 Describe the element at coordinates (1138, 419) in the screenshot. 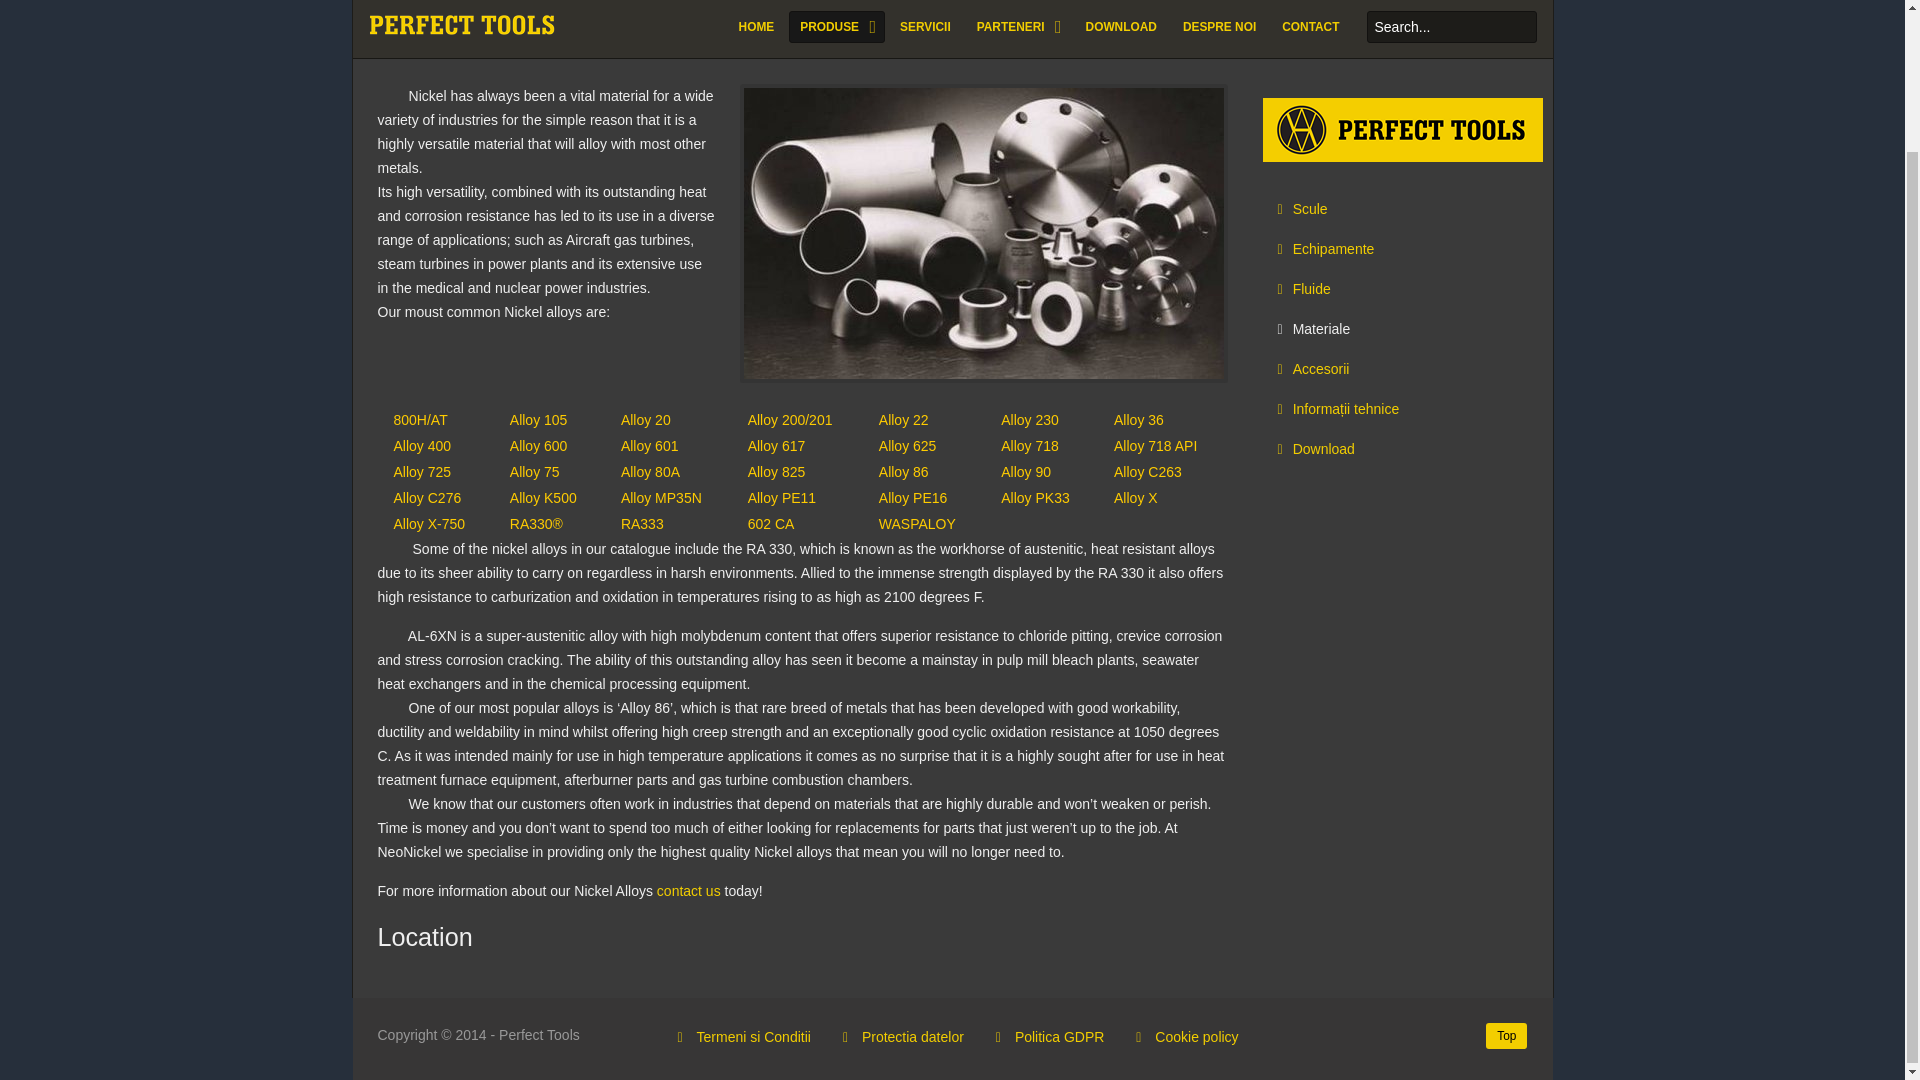

I see `Alloy 36` at that location.